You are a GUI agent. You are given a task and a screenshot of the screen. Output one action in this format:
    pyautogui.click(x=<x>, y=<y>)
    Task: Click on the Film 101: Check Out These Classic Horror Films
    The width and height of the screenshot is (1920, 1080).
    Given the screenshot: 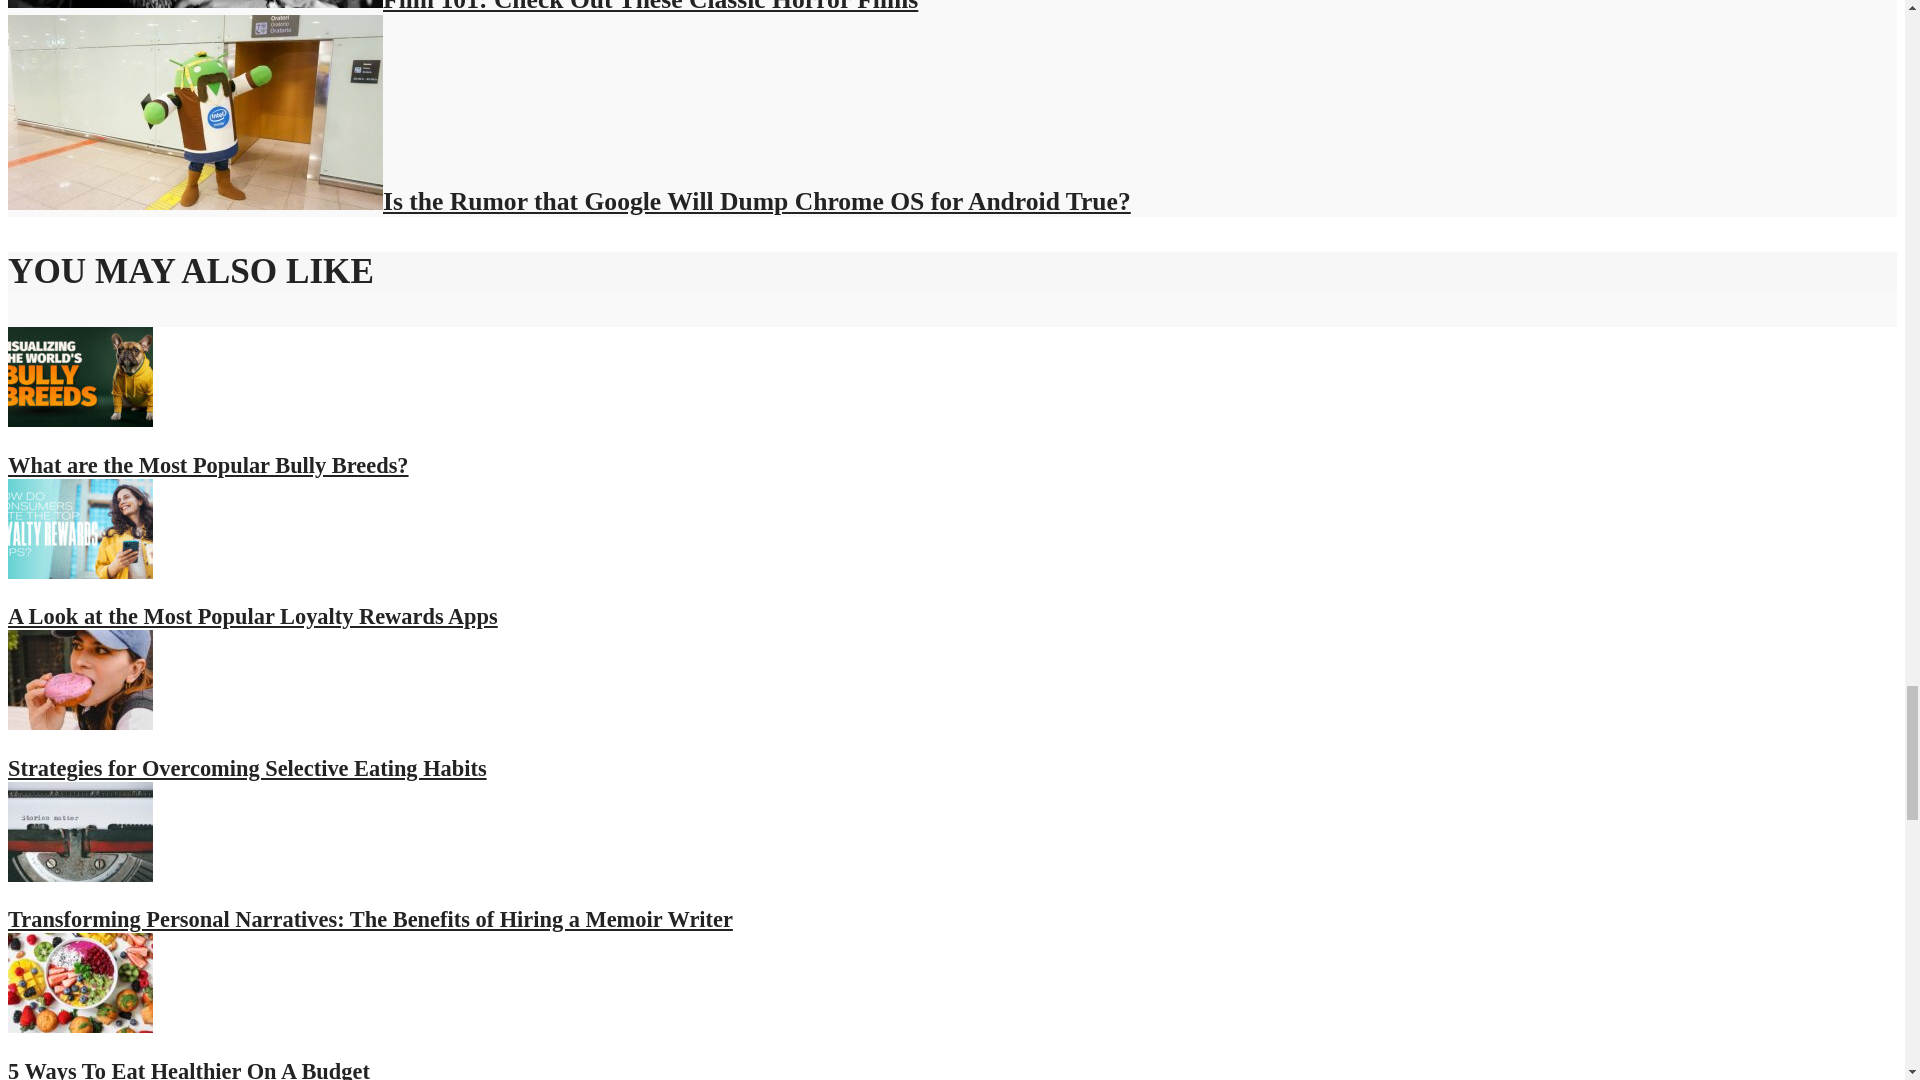 What is the action you would take?
    pyautogui.click(x=462, y=7)
    